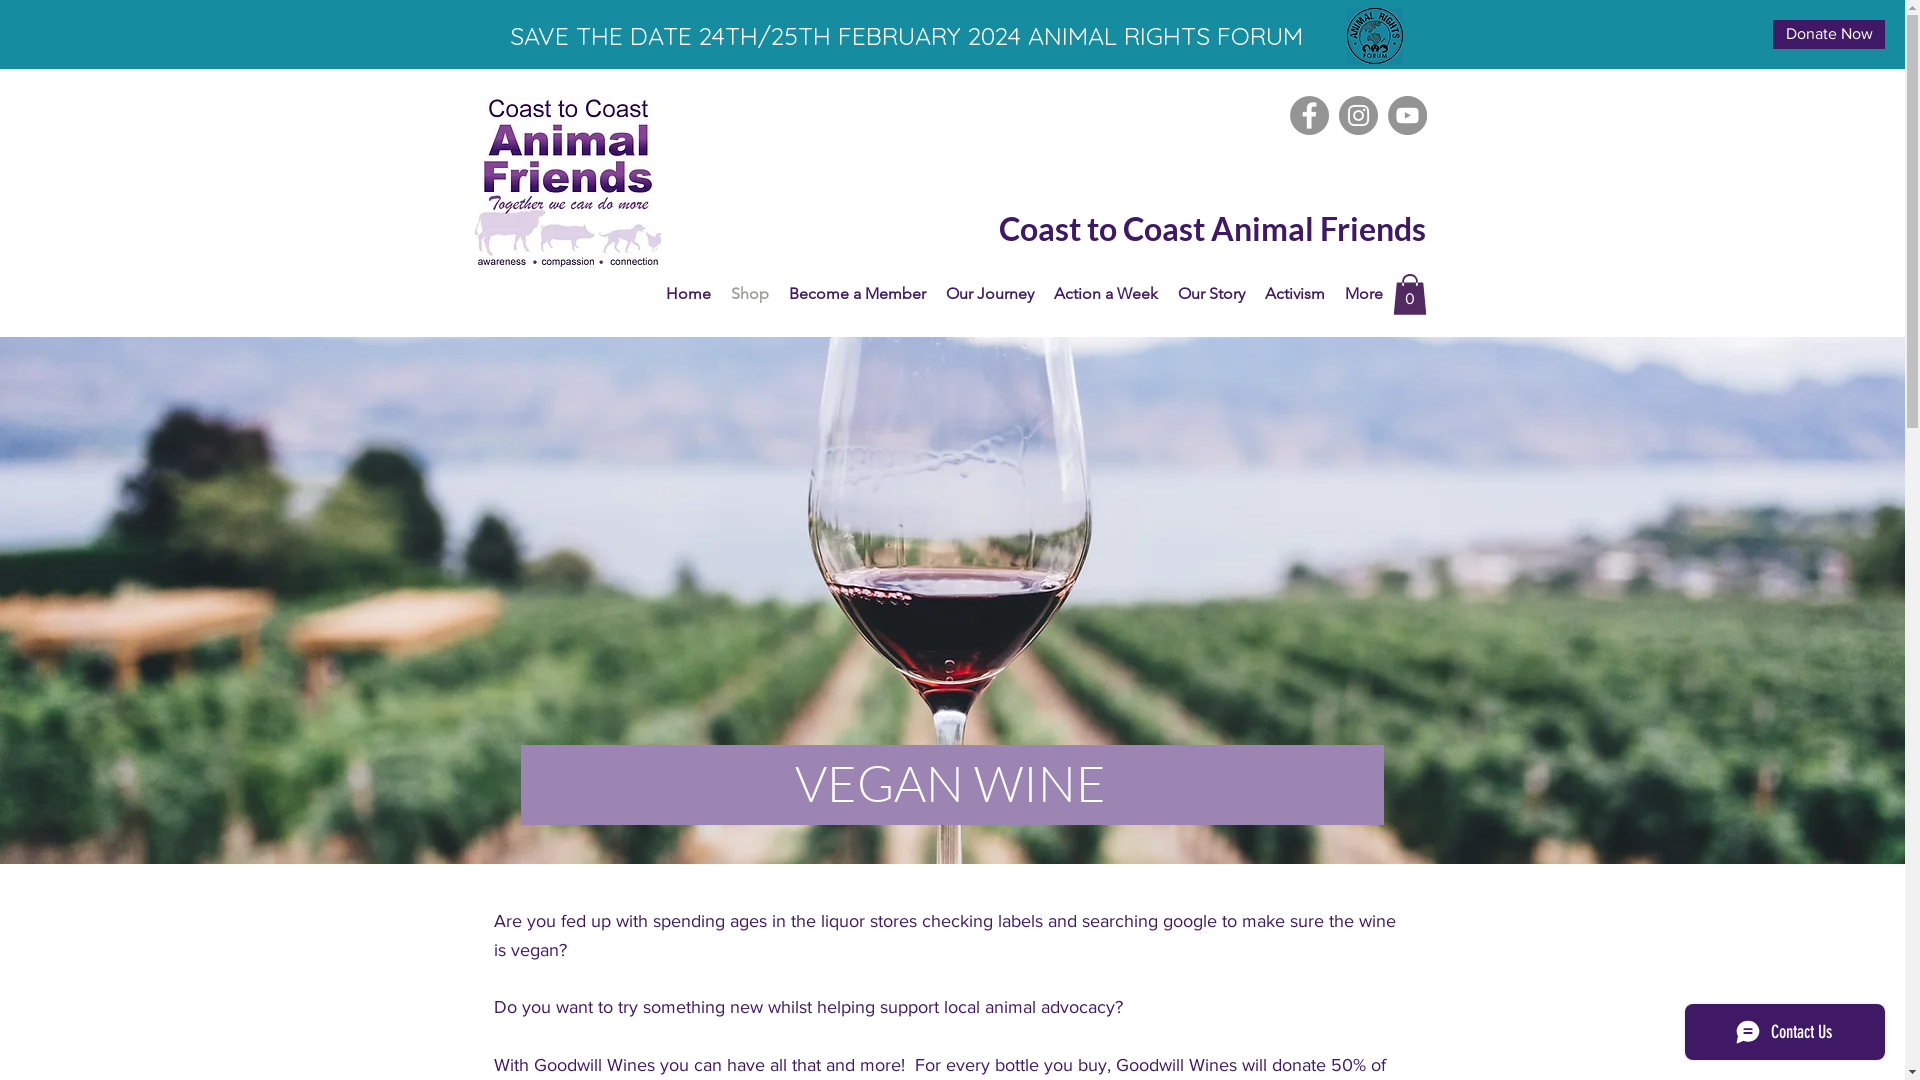 This screenshot has height=1080, width=1920. What do you see at coordinates (688, 294) in the screenshot?
I see `Home` at bounding box center [688, 294].